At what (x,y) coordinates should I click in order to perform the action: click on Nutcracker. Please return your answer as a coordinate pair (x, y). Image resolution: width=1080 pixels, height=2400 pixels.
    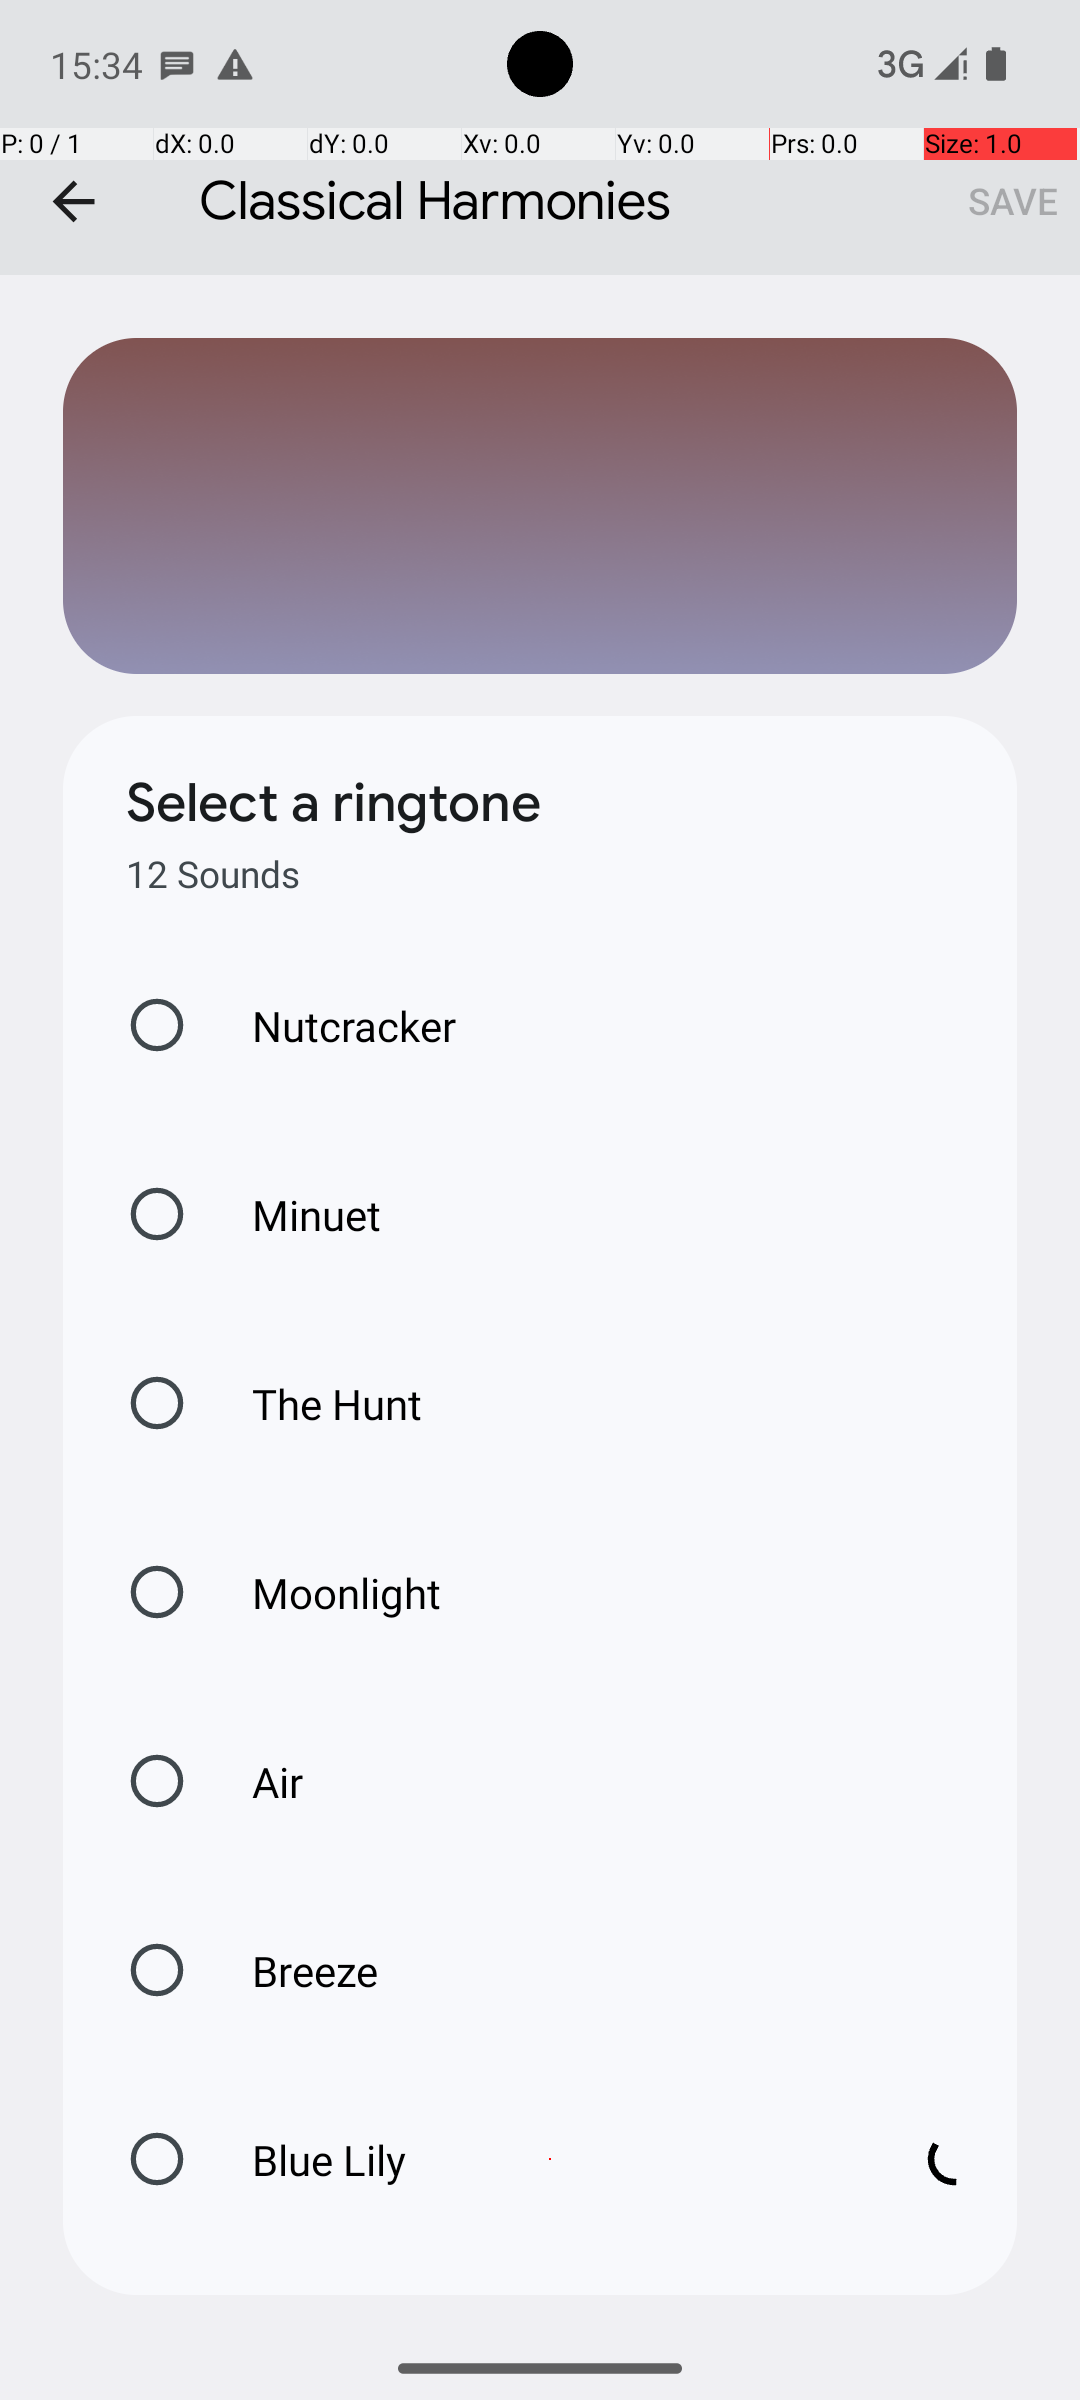
    Looking at the image, I should click on (333, 1026).